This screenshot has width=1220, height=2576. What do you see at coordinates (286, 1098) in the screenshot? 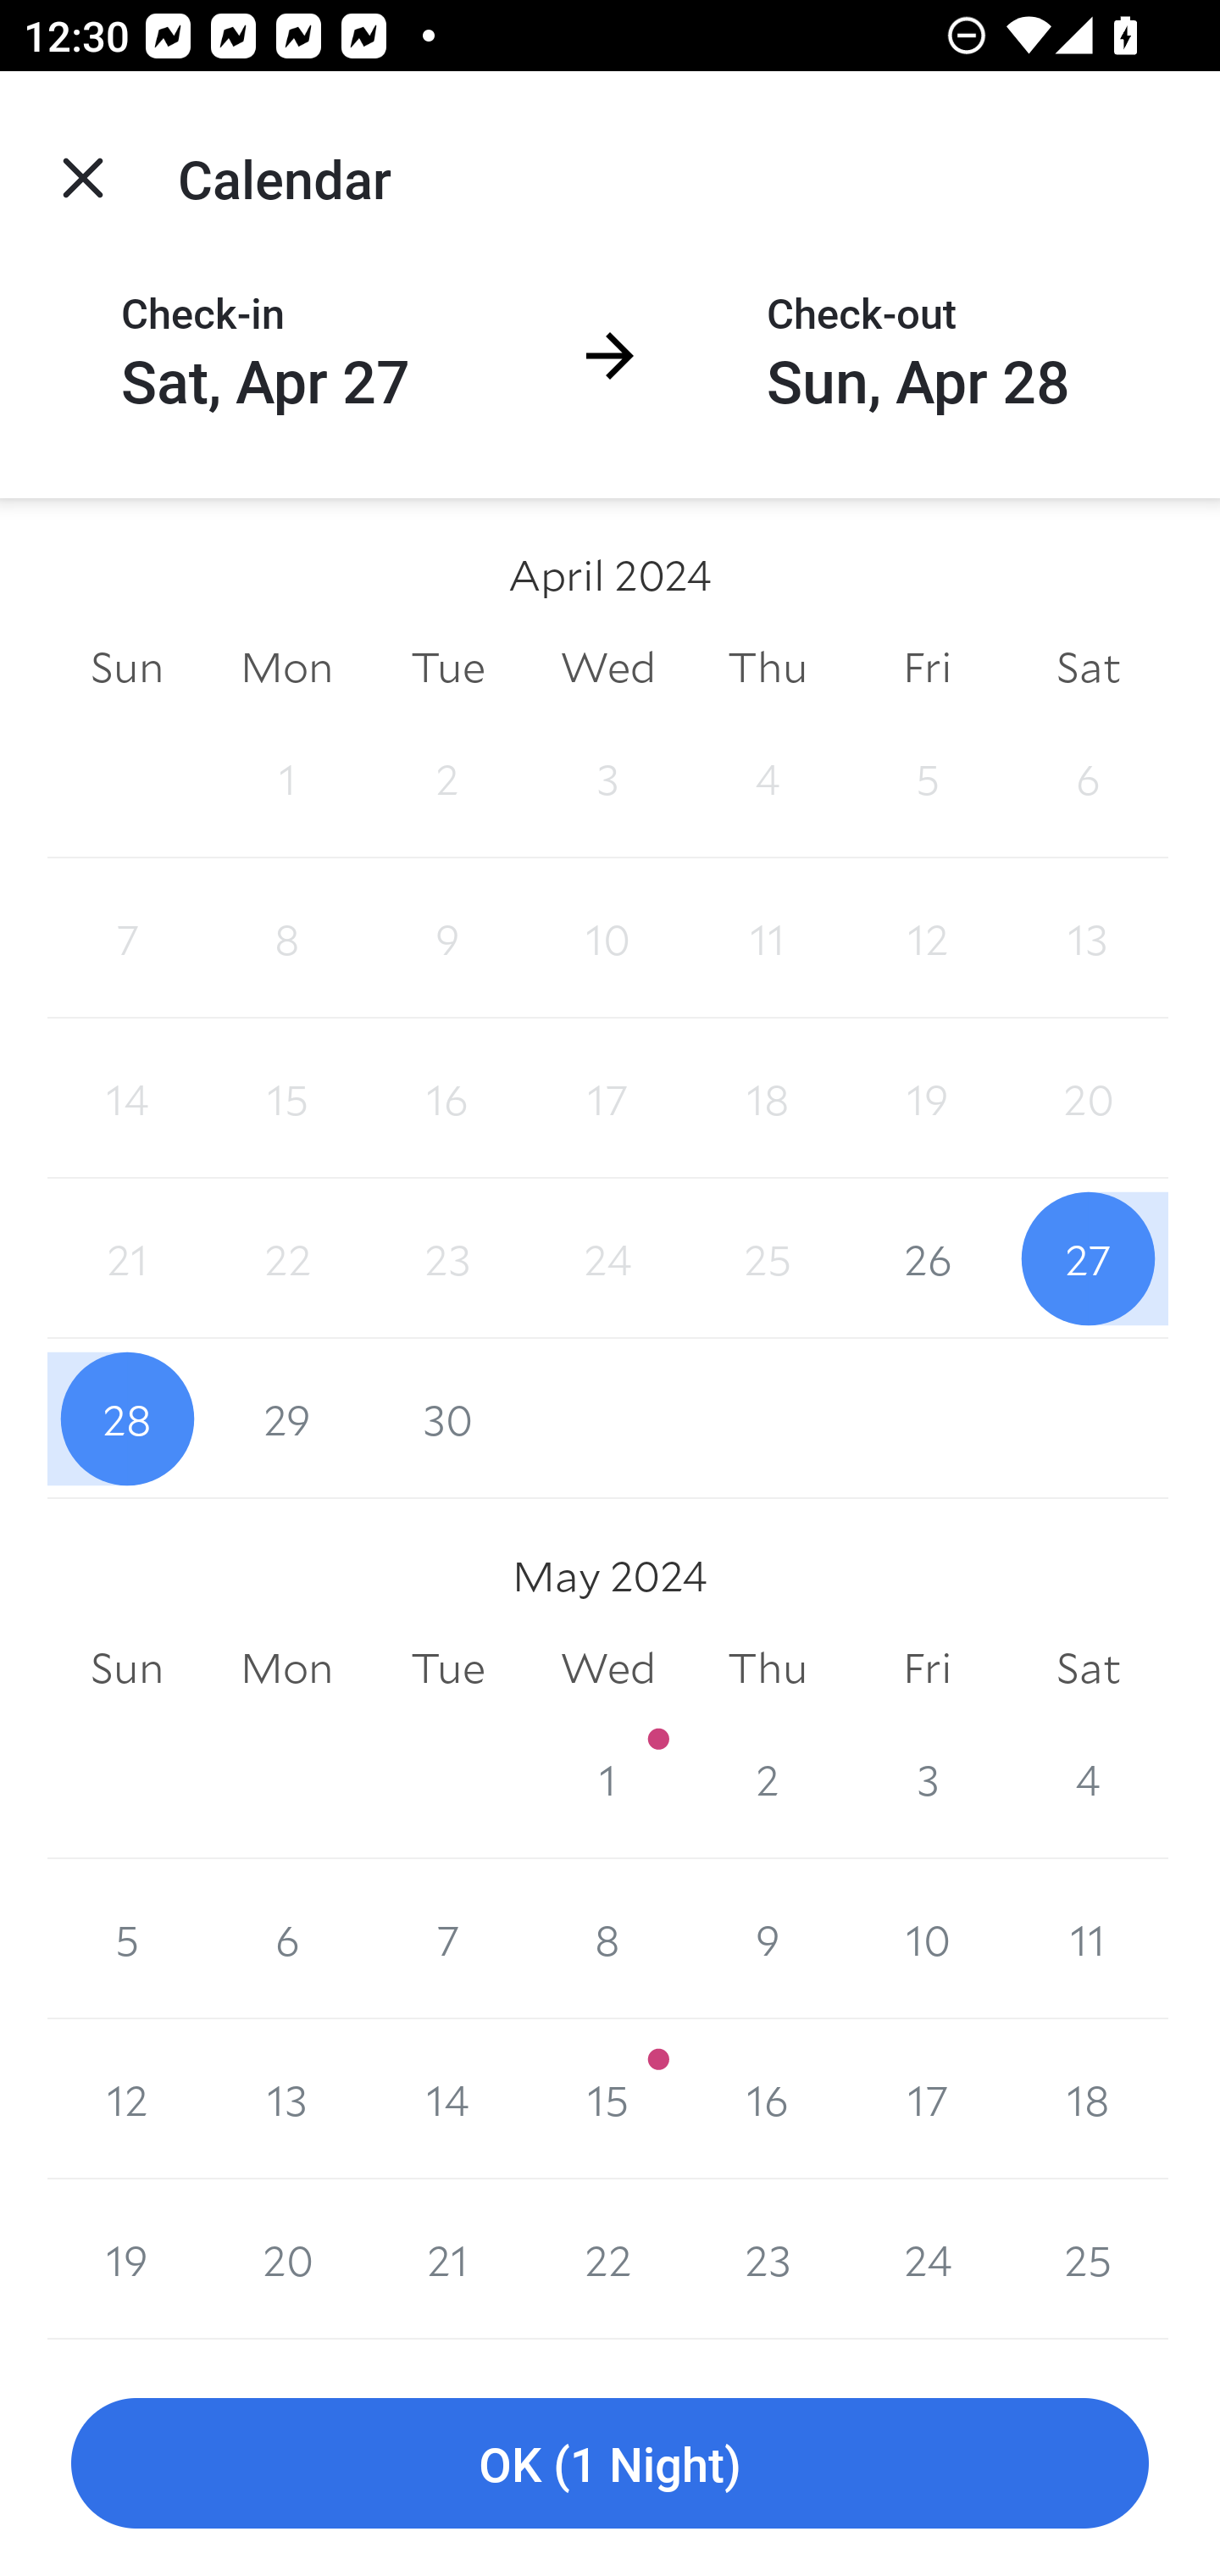
I see `15 15 April 2024` at bounding box center [286, 1098].